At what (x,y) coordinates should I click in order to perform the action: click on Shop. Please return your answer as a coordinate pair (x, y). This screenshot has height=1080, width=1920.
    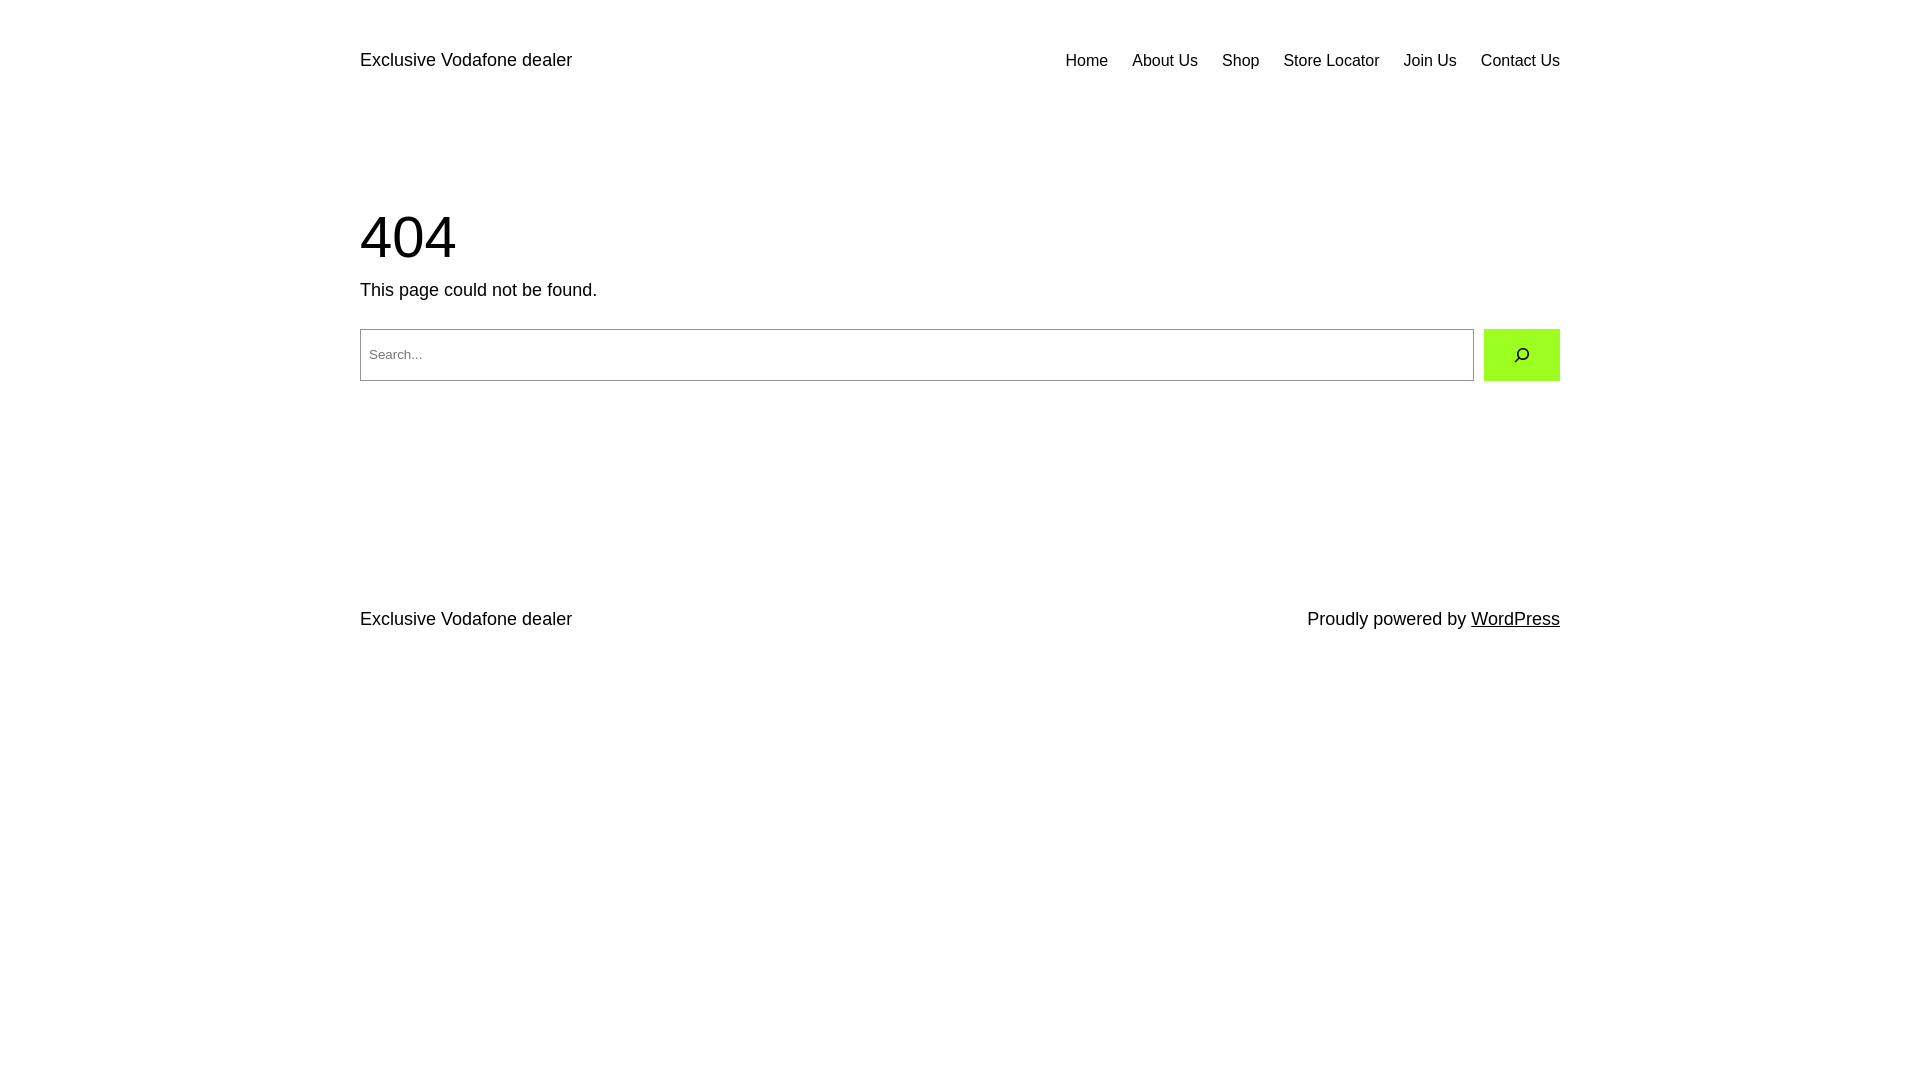
    Looking at the image, I should click on (1240, 61).